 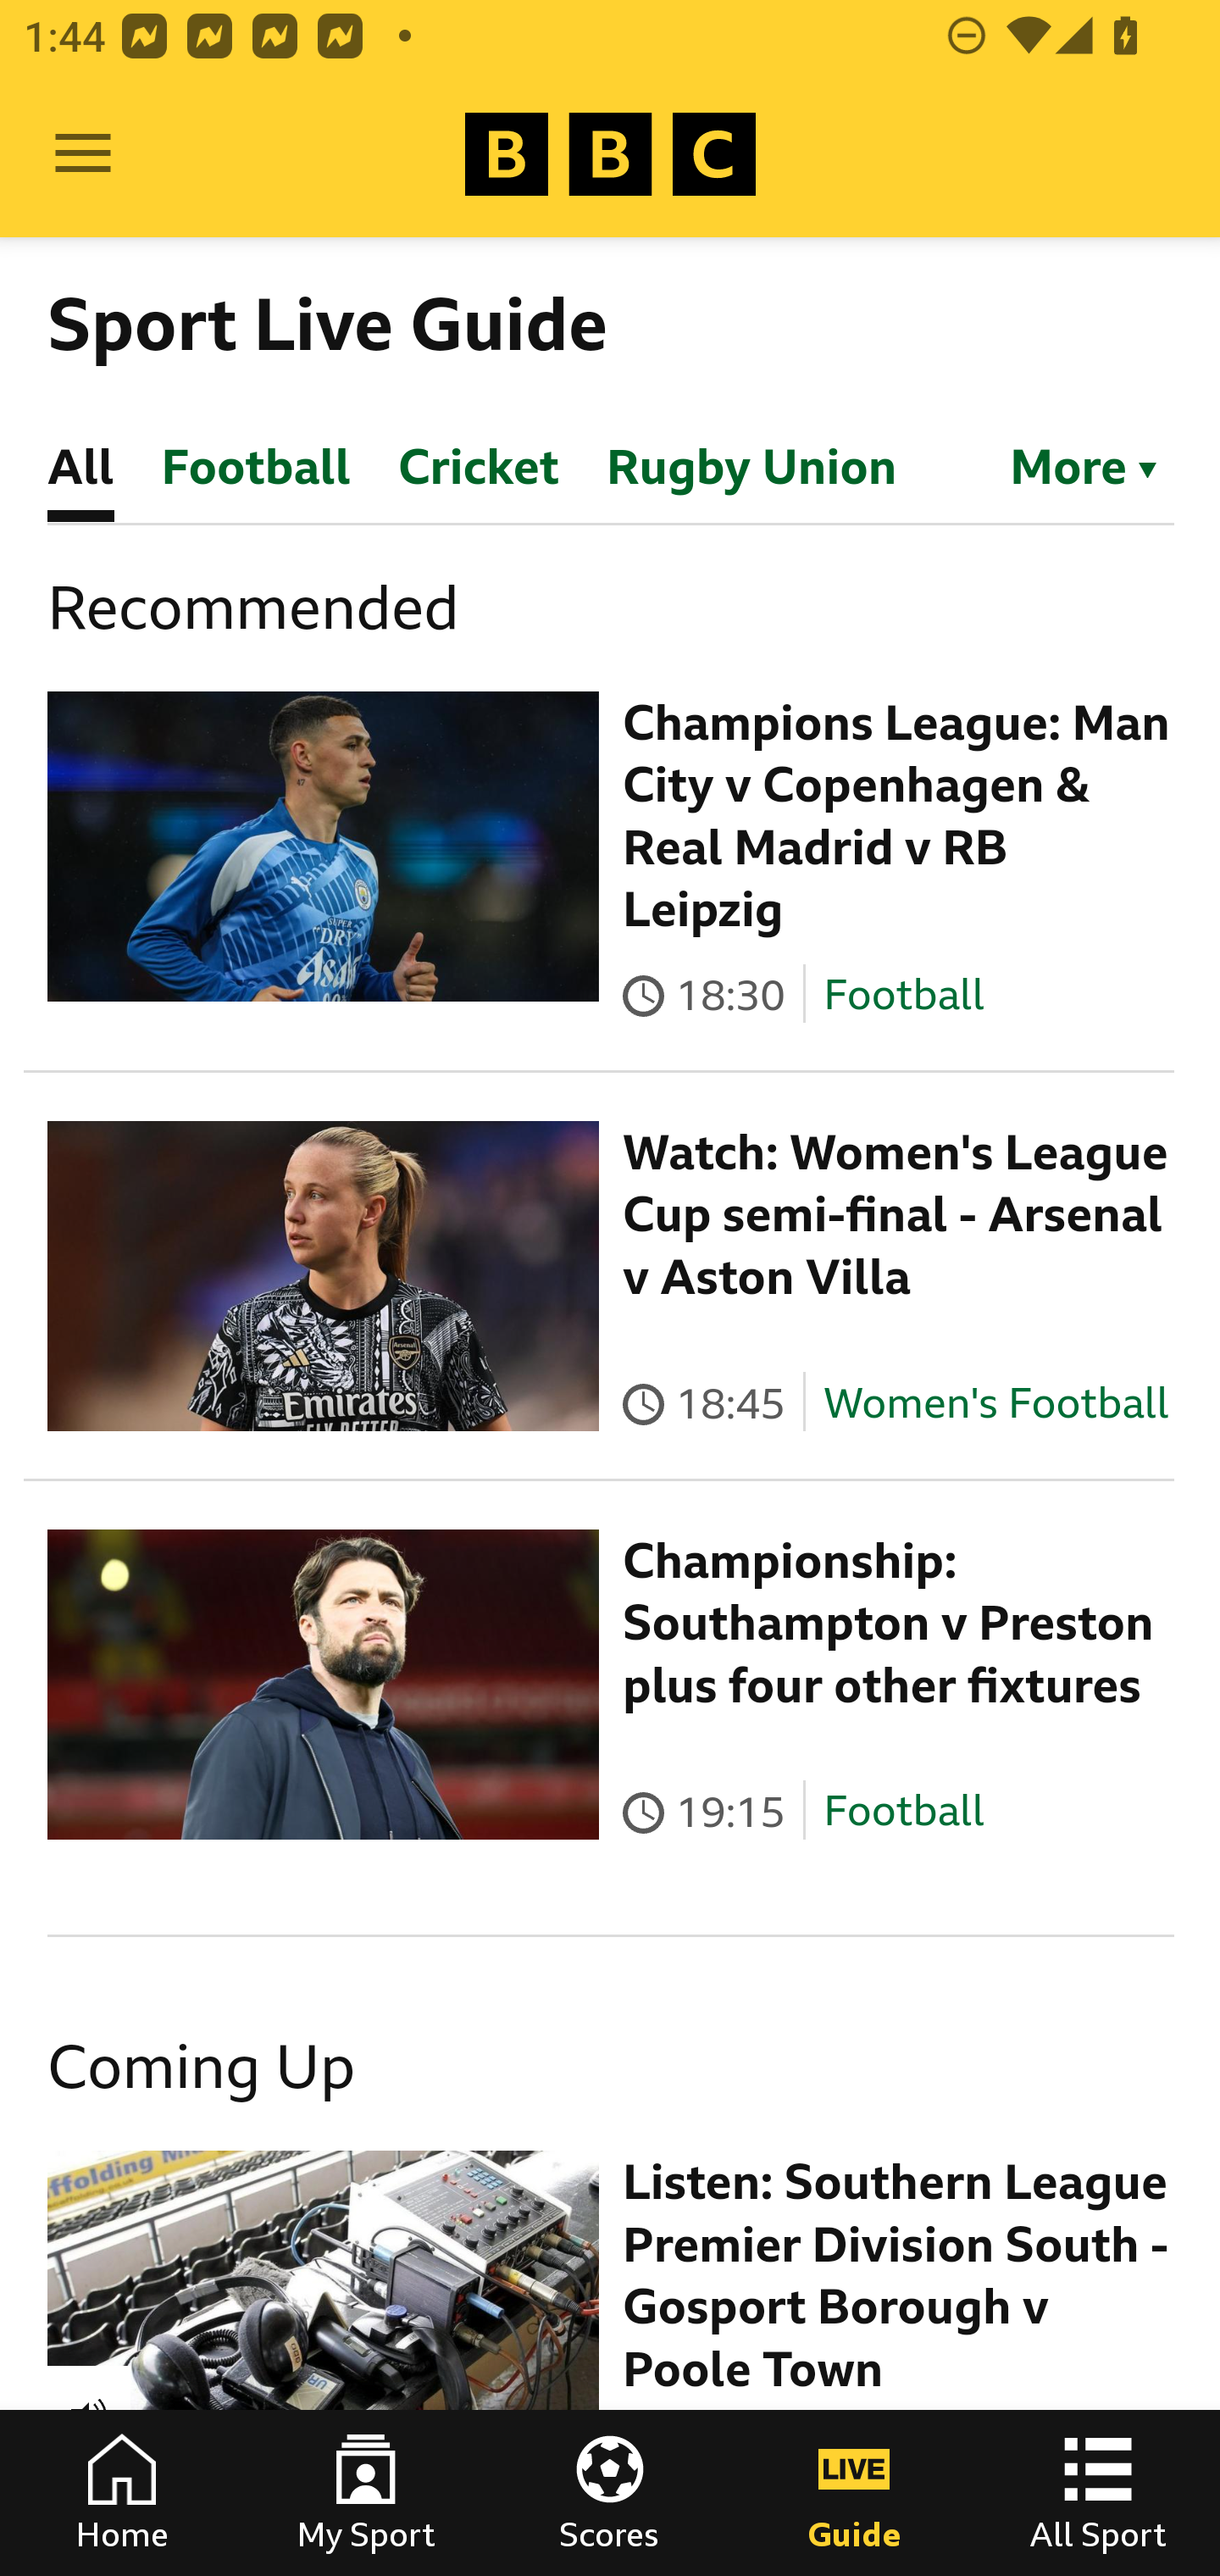 I want to click on My Sport, so click(x=366, y=2493).